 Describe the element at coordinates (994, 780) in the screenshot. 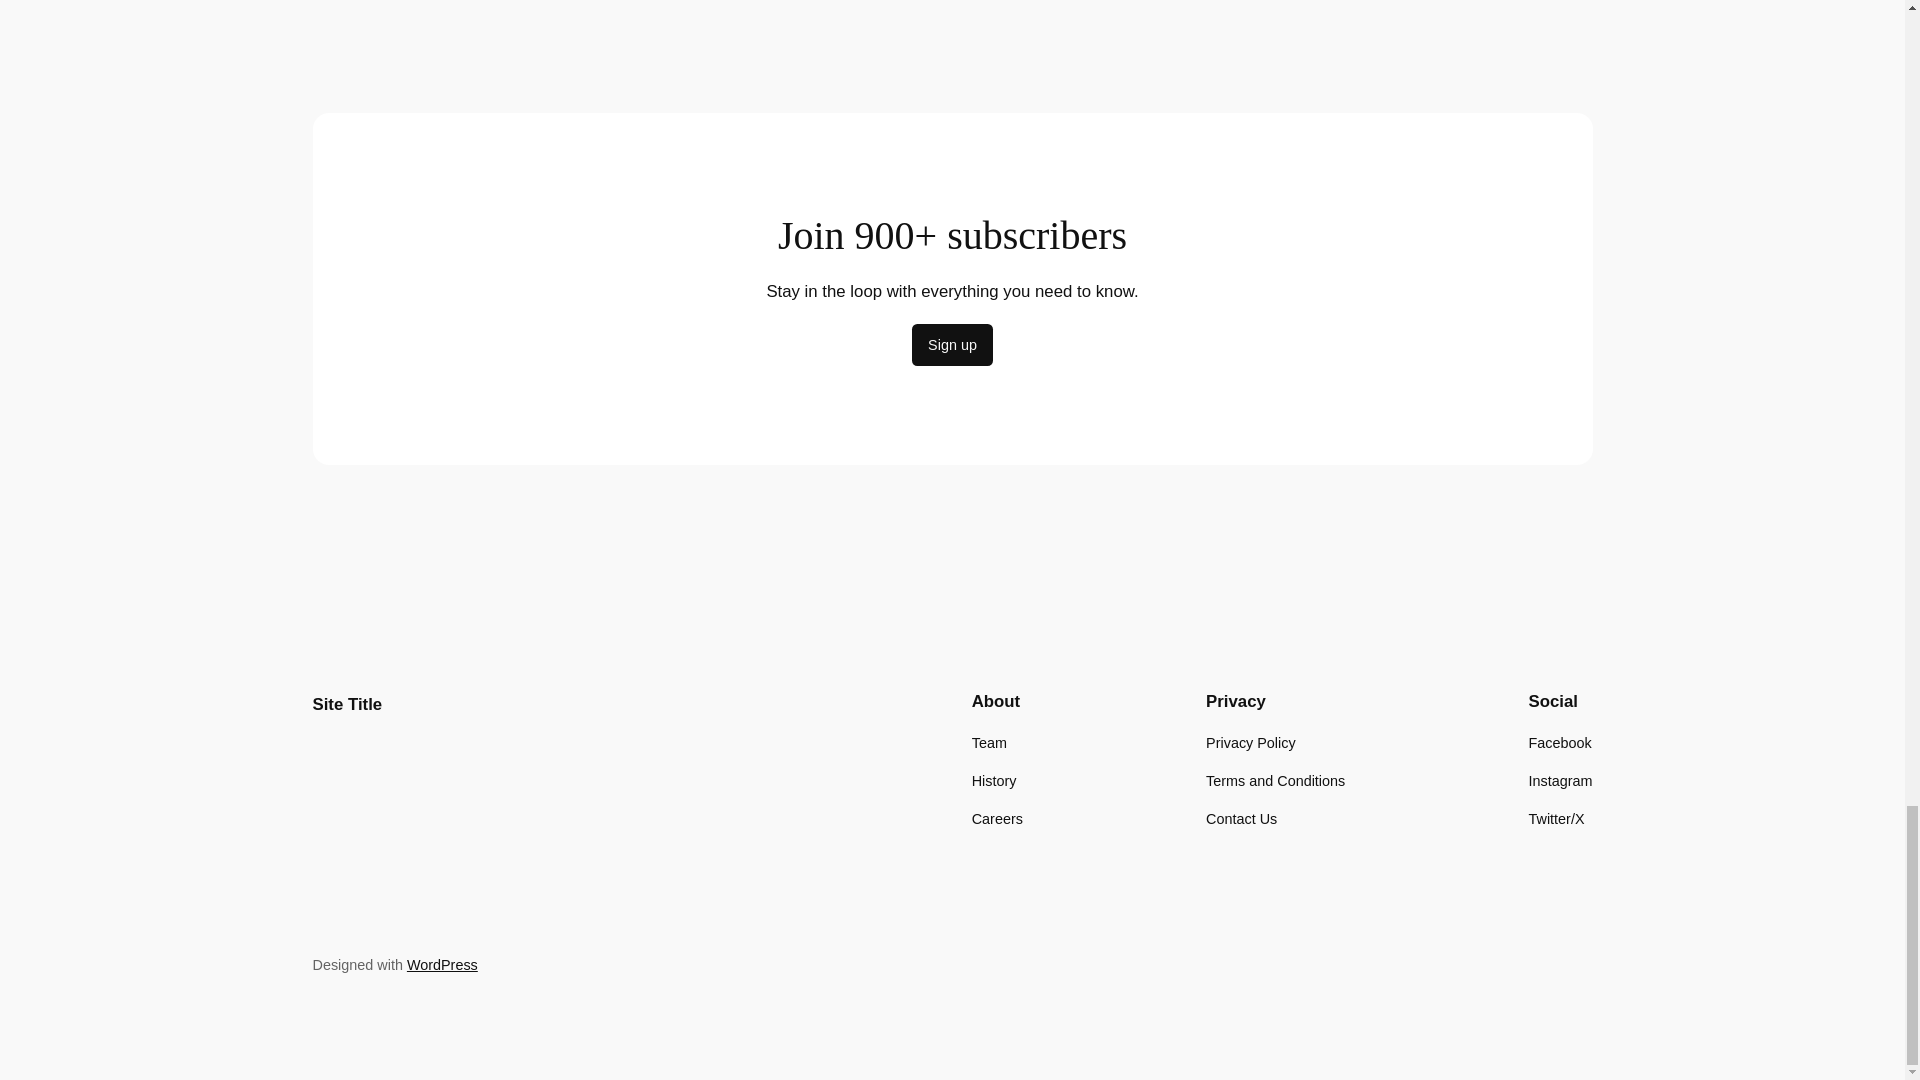

I see `History` at that location.